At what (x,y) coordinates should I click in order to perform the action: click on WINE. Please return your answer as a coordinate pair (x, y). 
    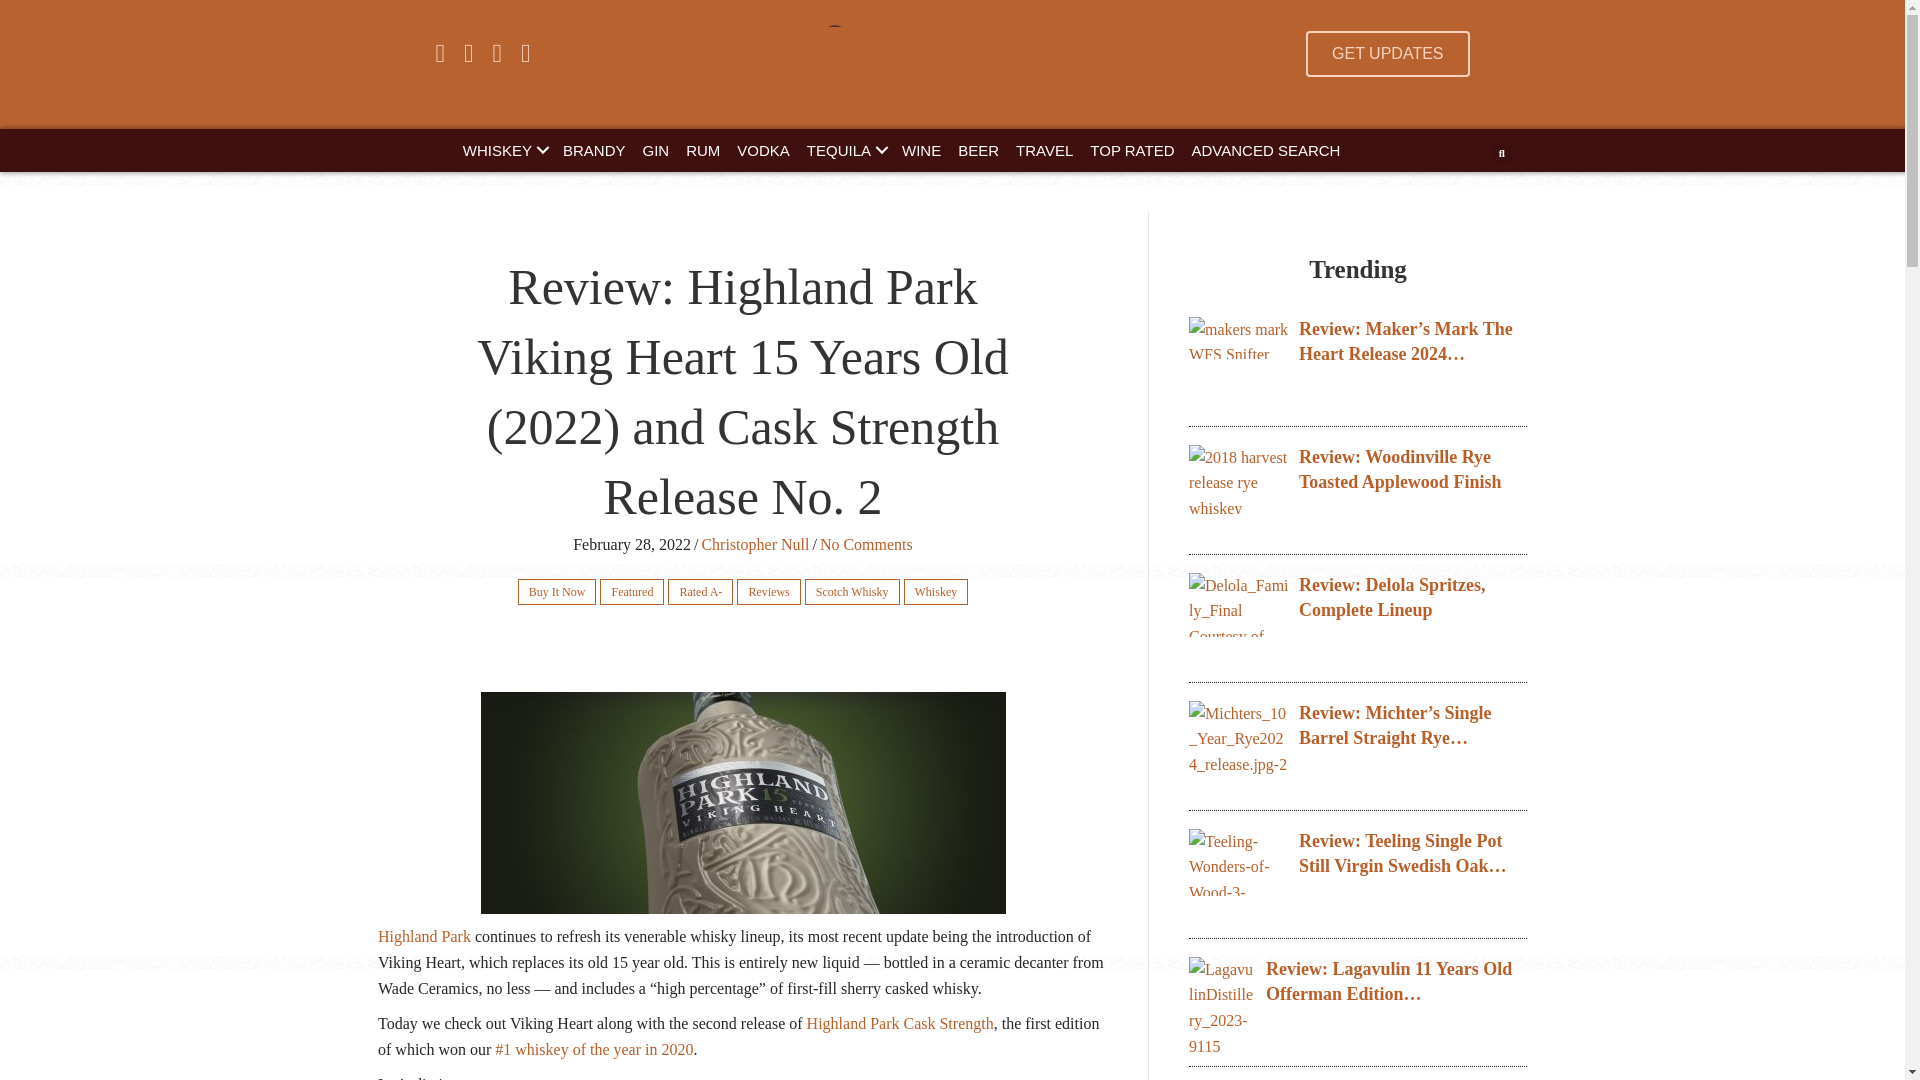
    Looking at the image, I should click on (921, 150).